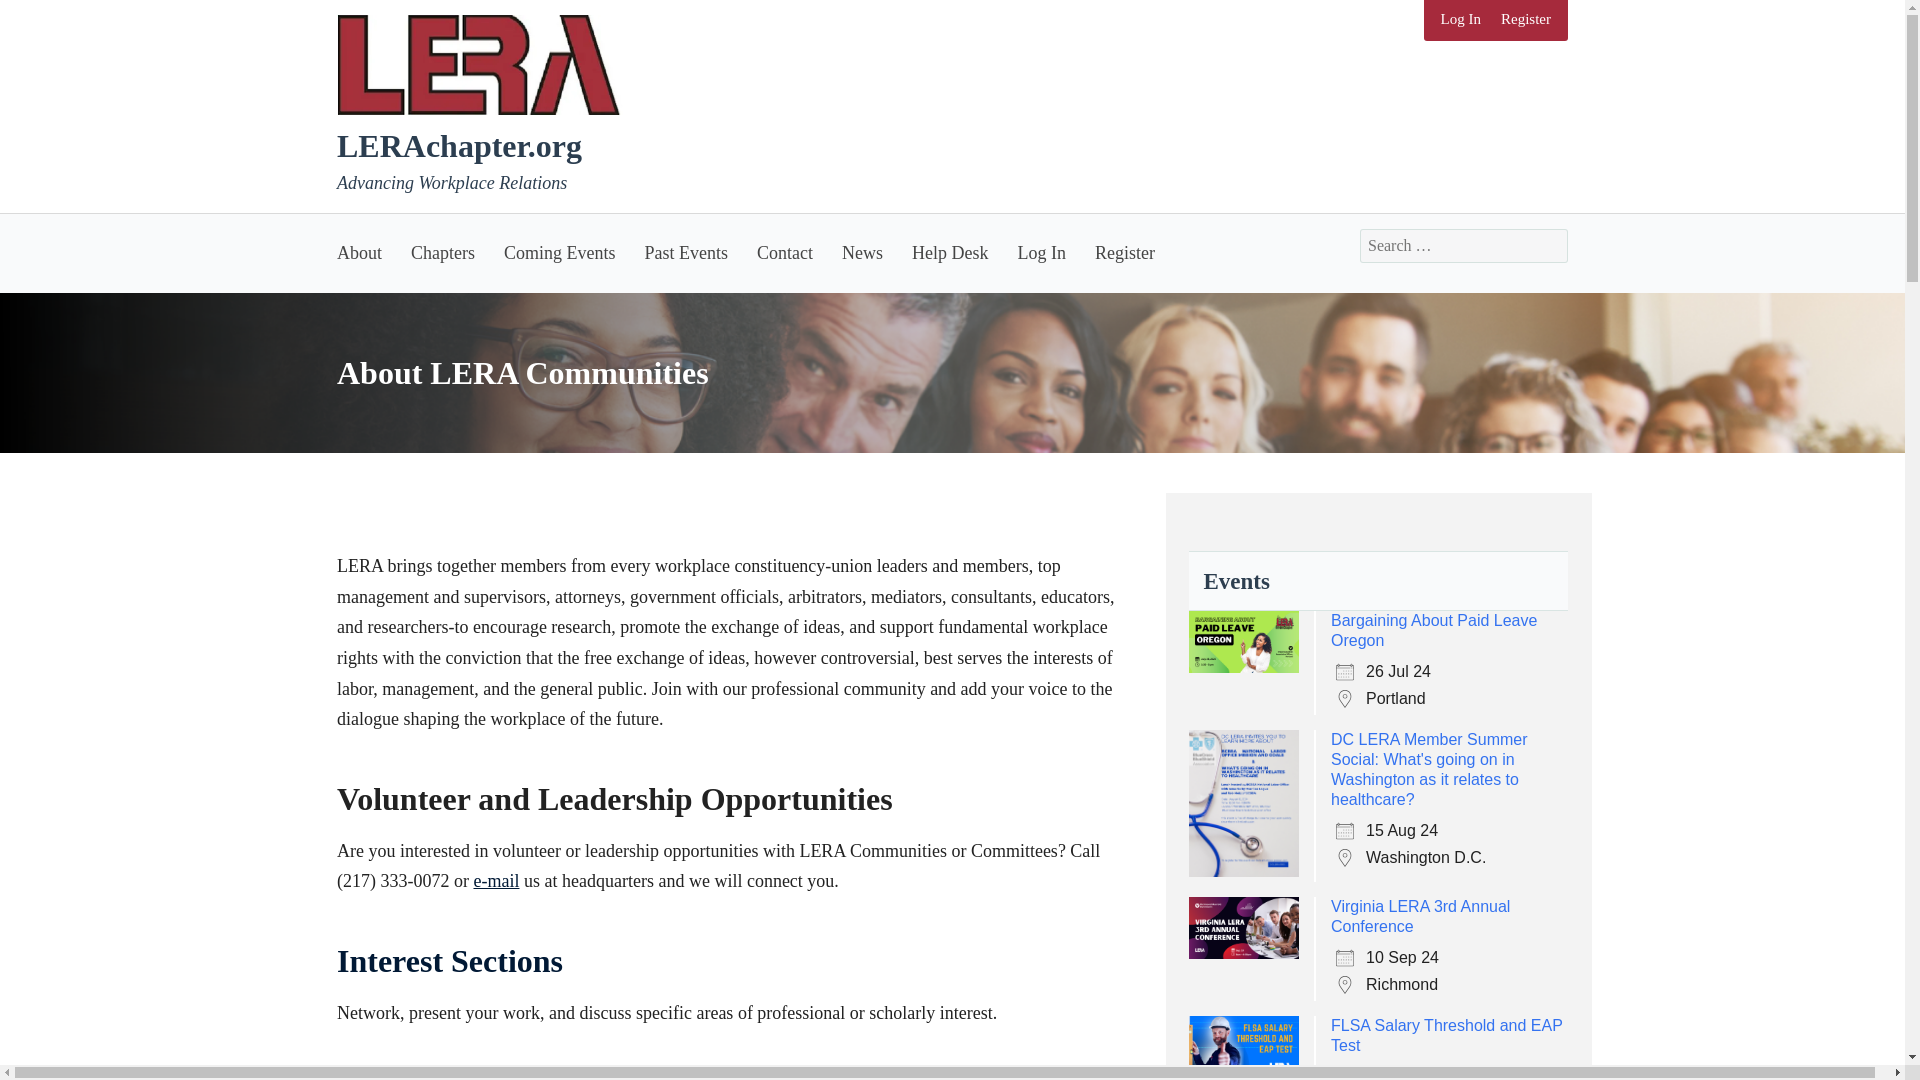 The width and height of the screenshot is (1920, 1080). What do you see at coordinates (559, 252) in the screenshot?
I see `Coming Events` at bounding box center [559, 252].